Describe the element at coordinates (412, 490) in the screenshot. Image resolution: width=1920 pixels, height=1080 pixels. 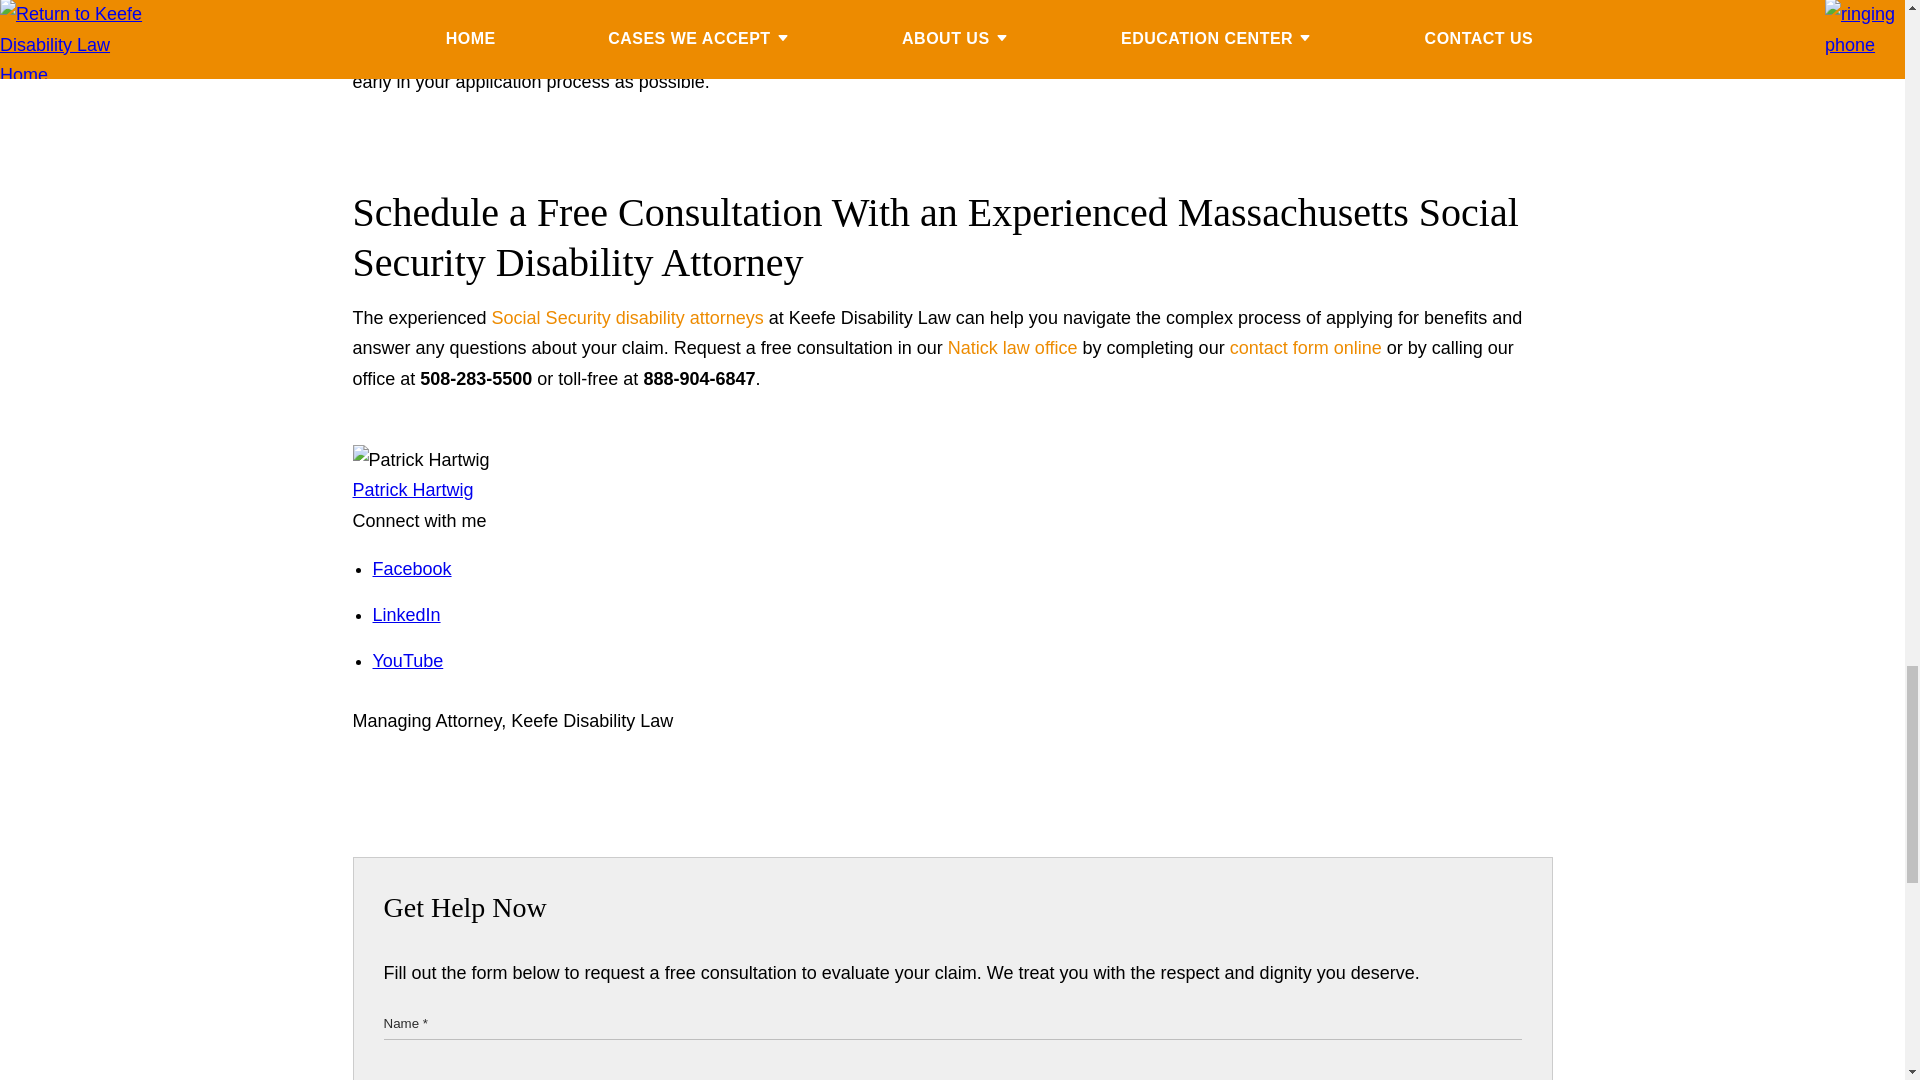
I see `Patrick Hartwig` at that location.